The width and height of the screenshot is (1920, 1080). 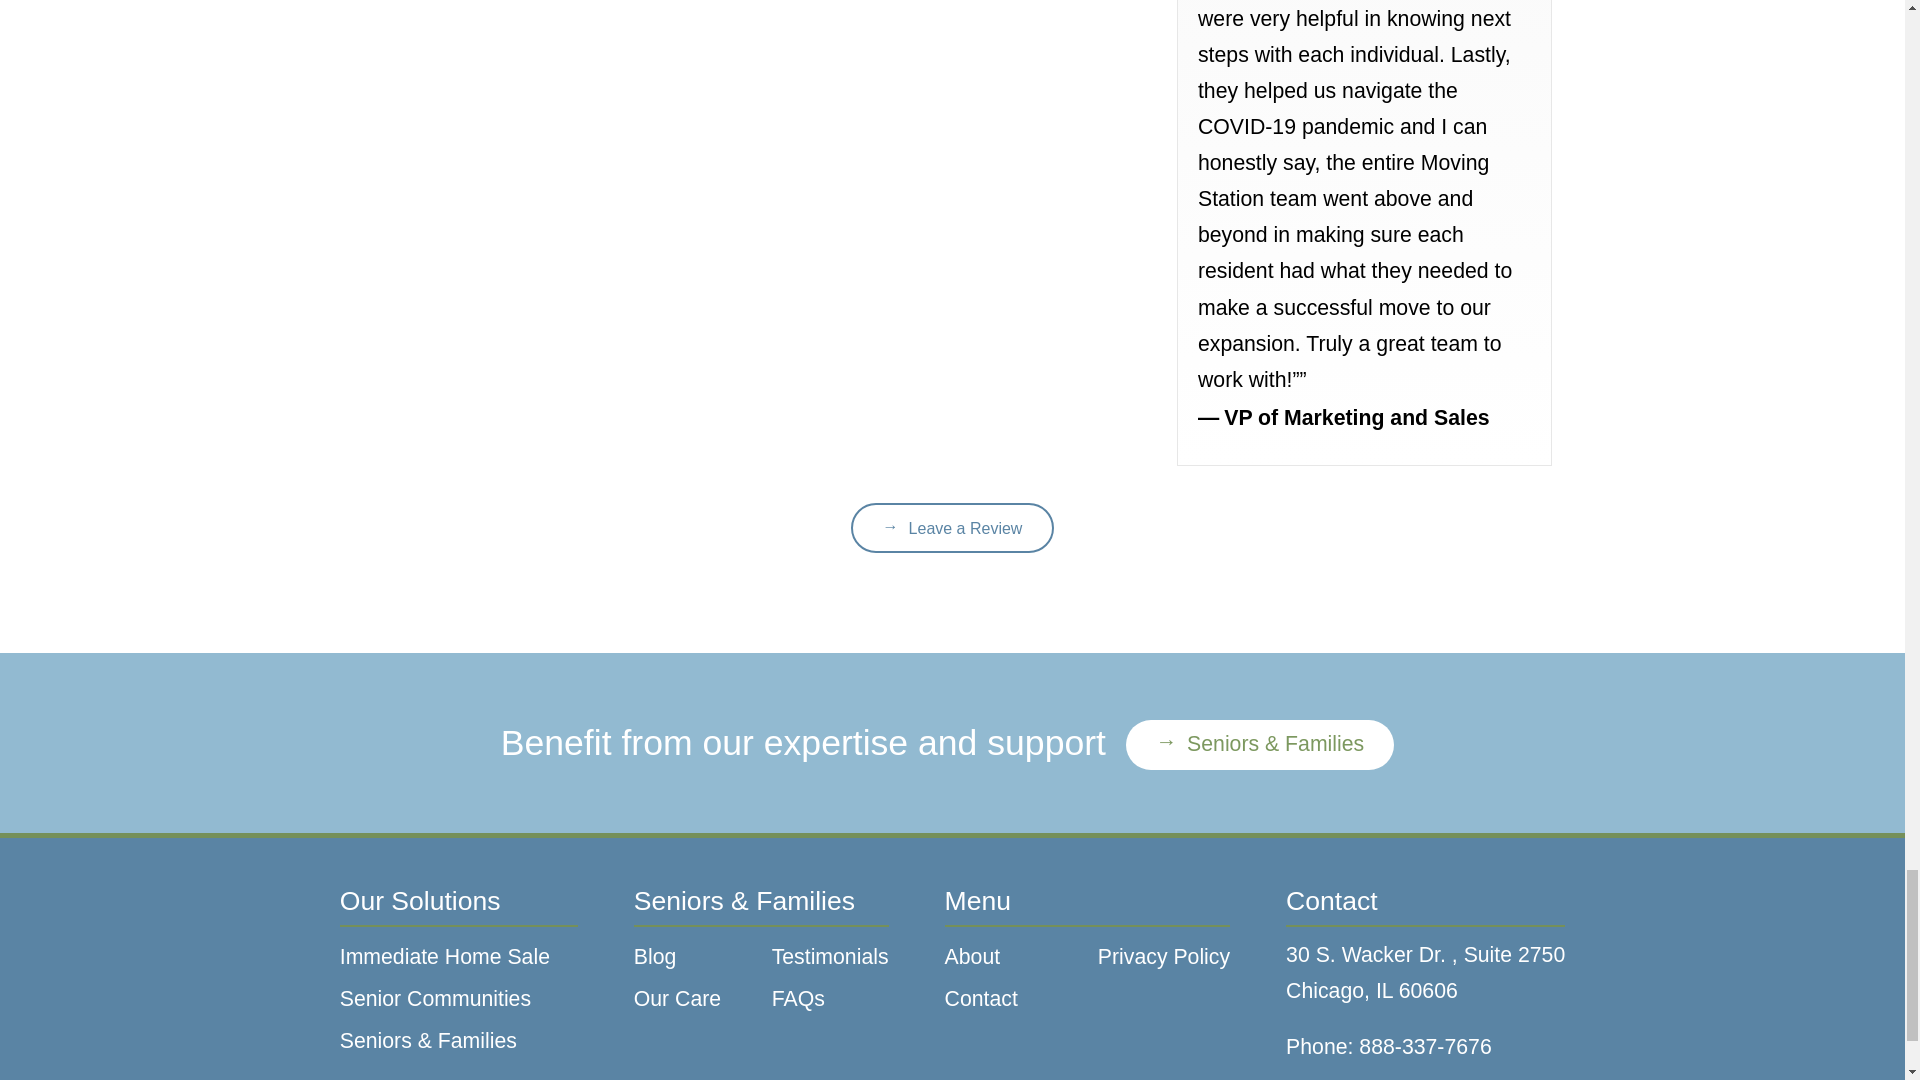 What do you see at coordinates (1010, 999) in the screenshot?
I see `Contact` at bounding box center [1010, 999].